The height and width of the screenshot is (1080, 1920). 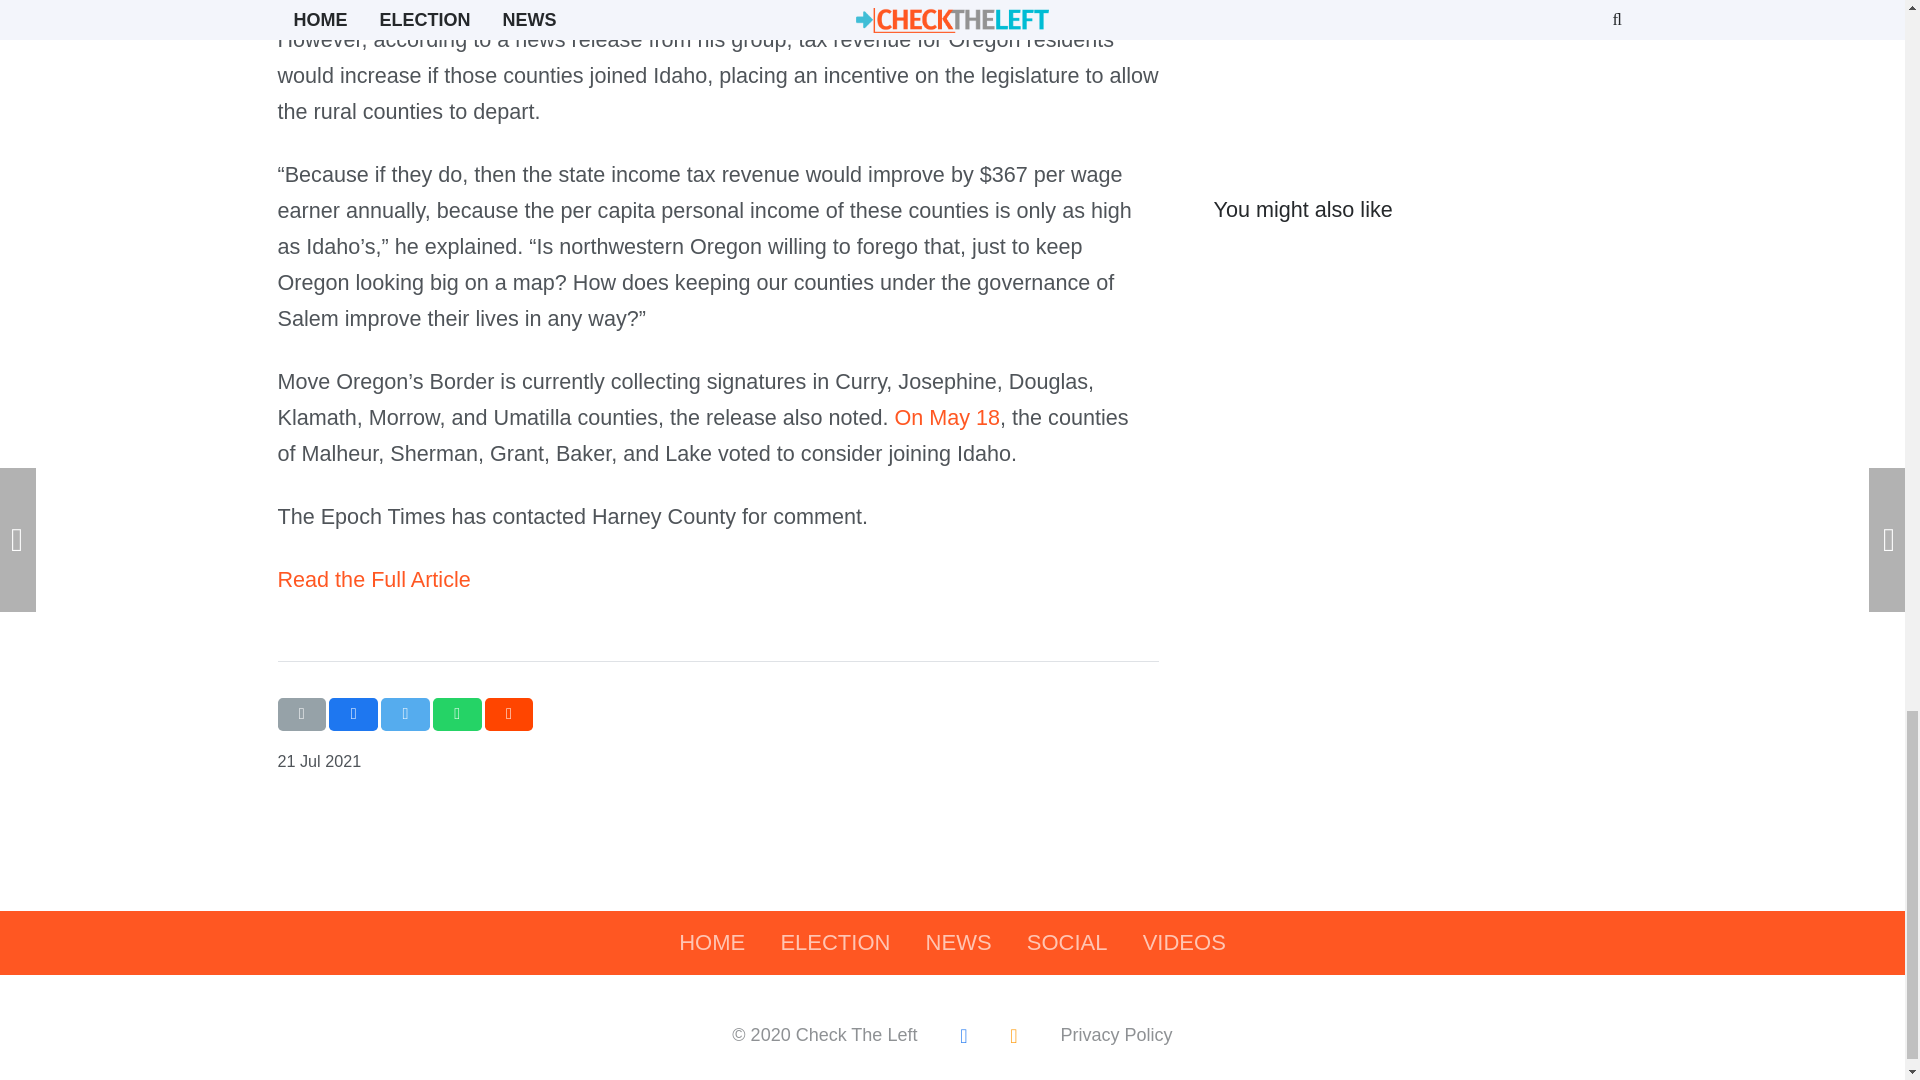 What do you see at coordinates (958, 943) in the screenshot?
I see `NEWS` at bounding box center [958, 943].